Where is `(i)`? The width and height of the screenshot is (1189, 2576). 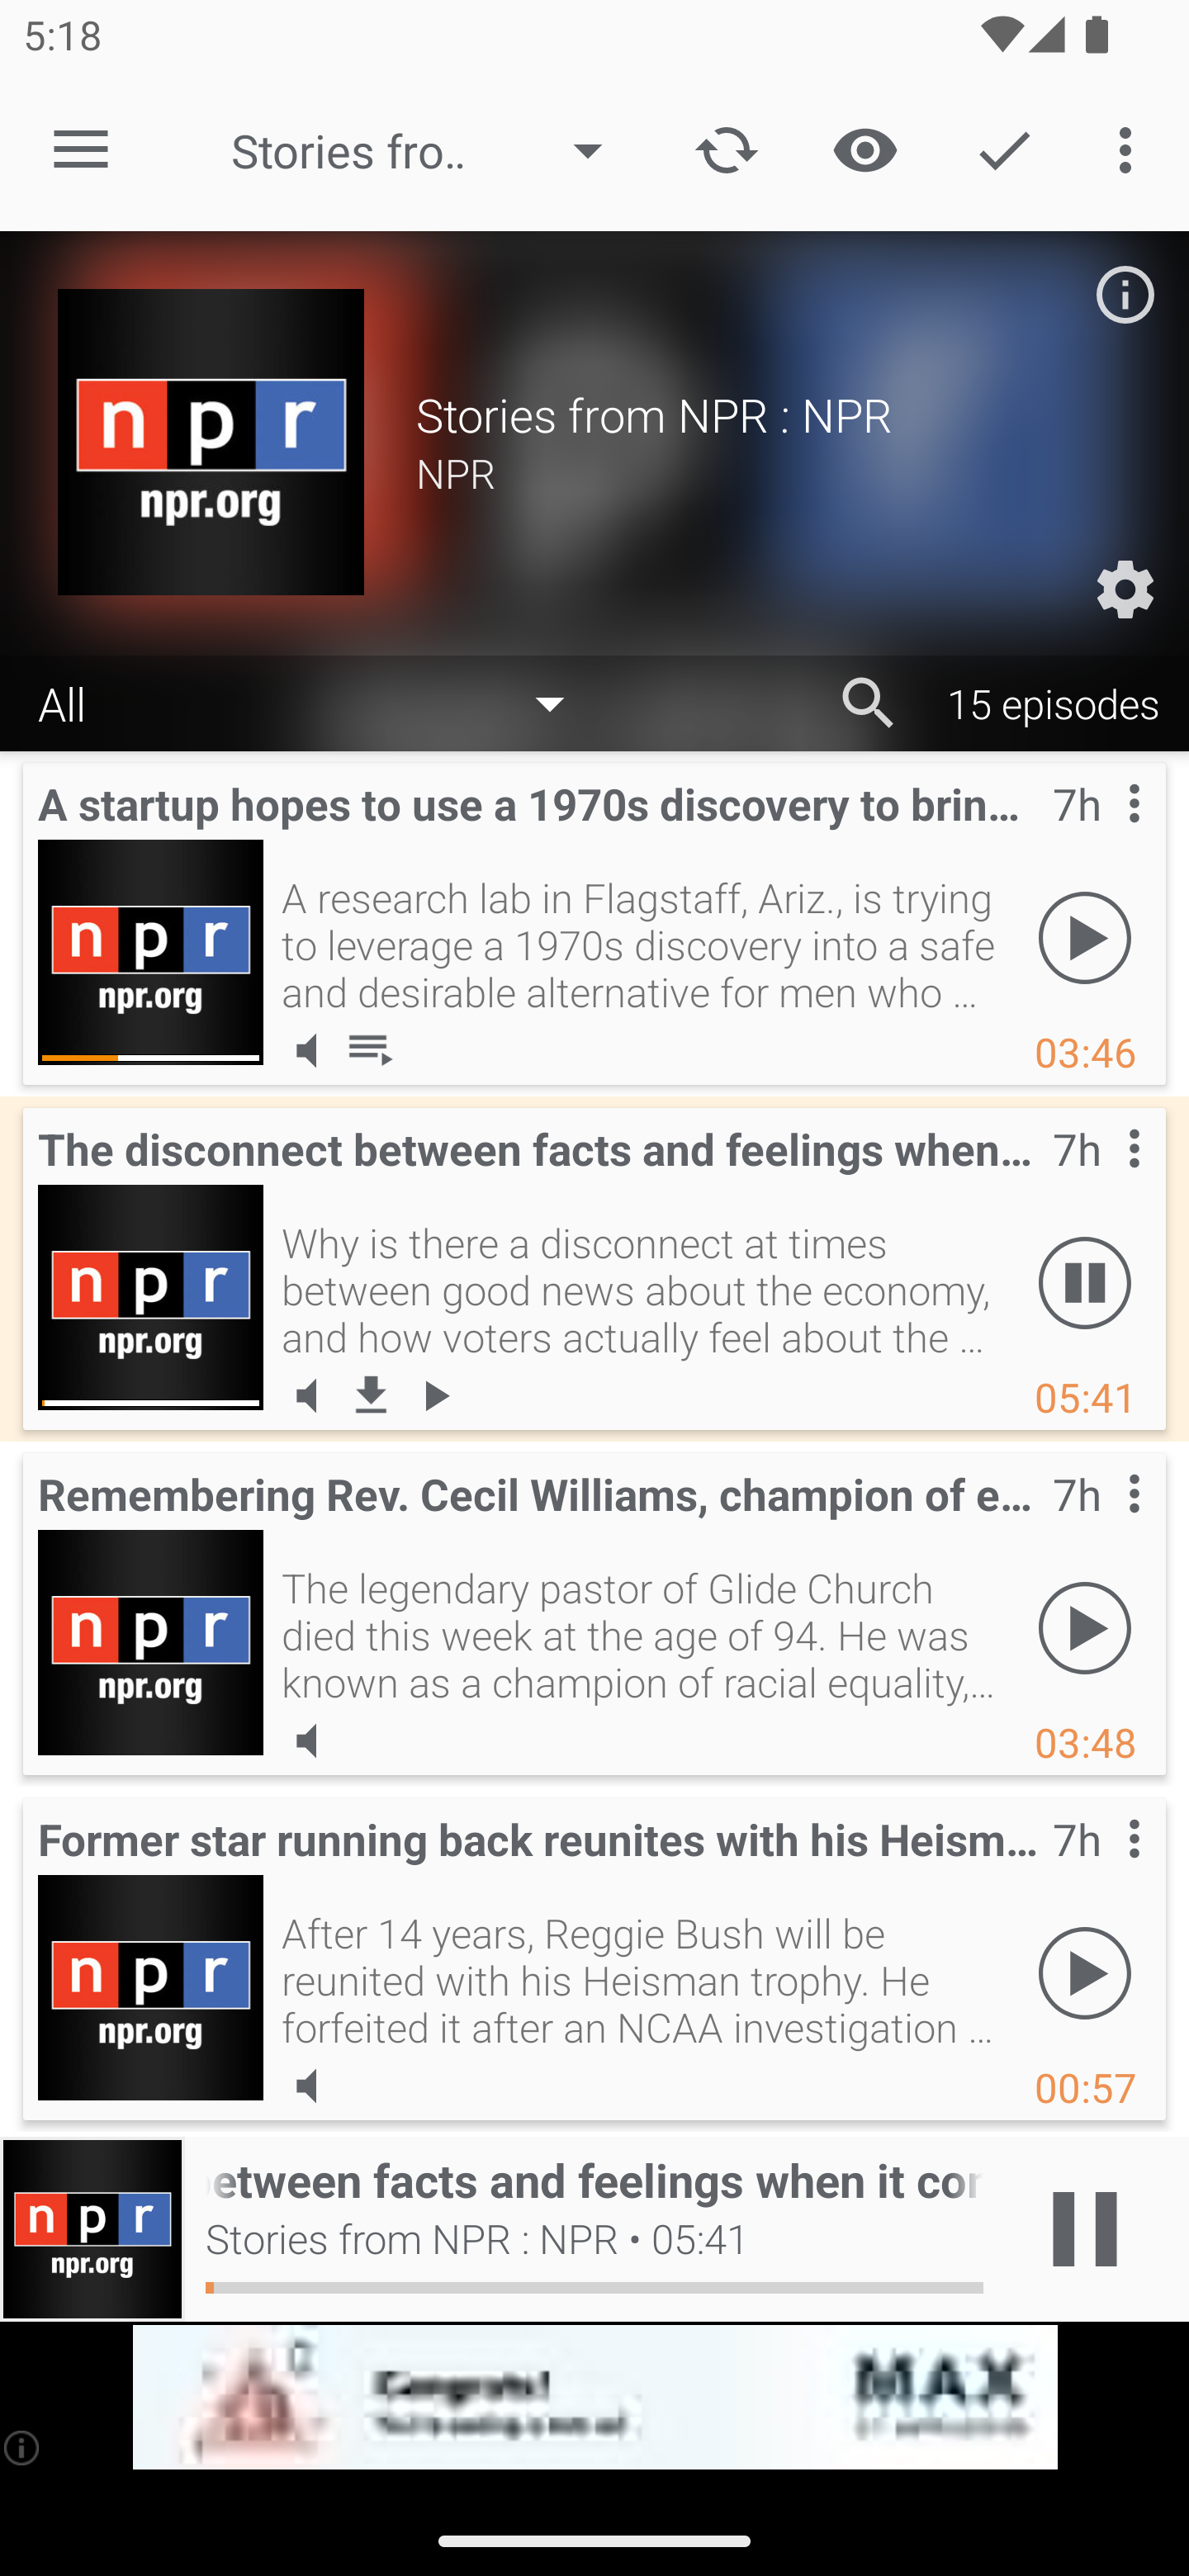
(i) is located at coordinates (23, 2447).